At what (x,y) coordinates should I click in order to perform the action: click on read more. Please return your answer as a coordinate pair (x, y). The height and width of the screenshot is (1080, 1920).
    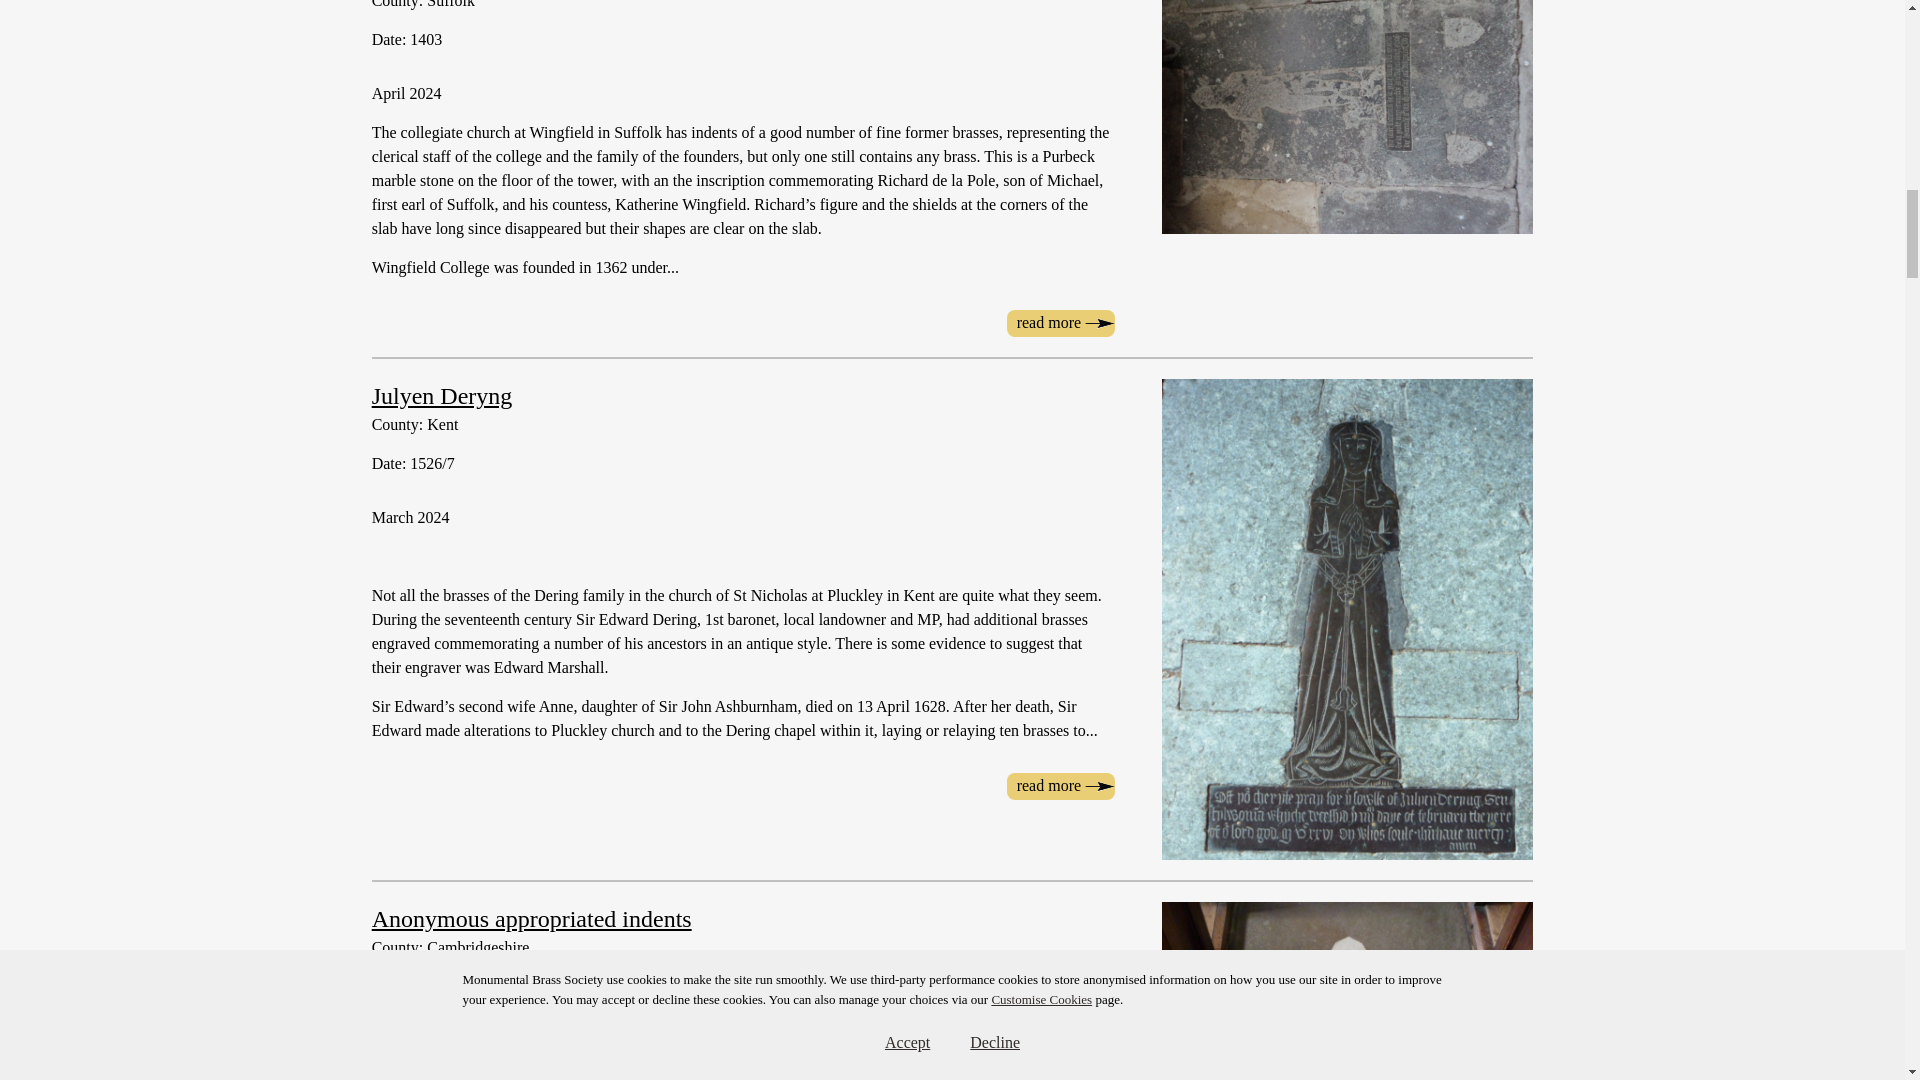
    Looking at the image, I should click on (1060, 322).